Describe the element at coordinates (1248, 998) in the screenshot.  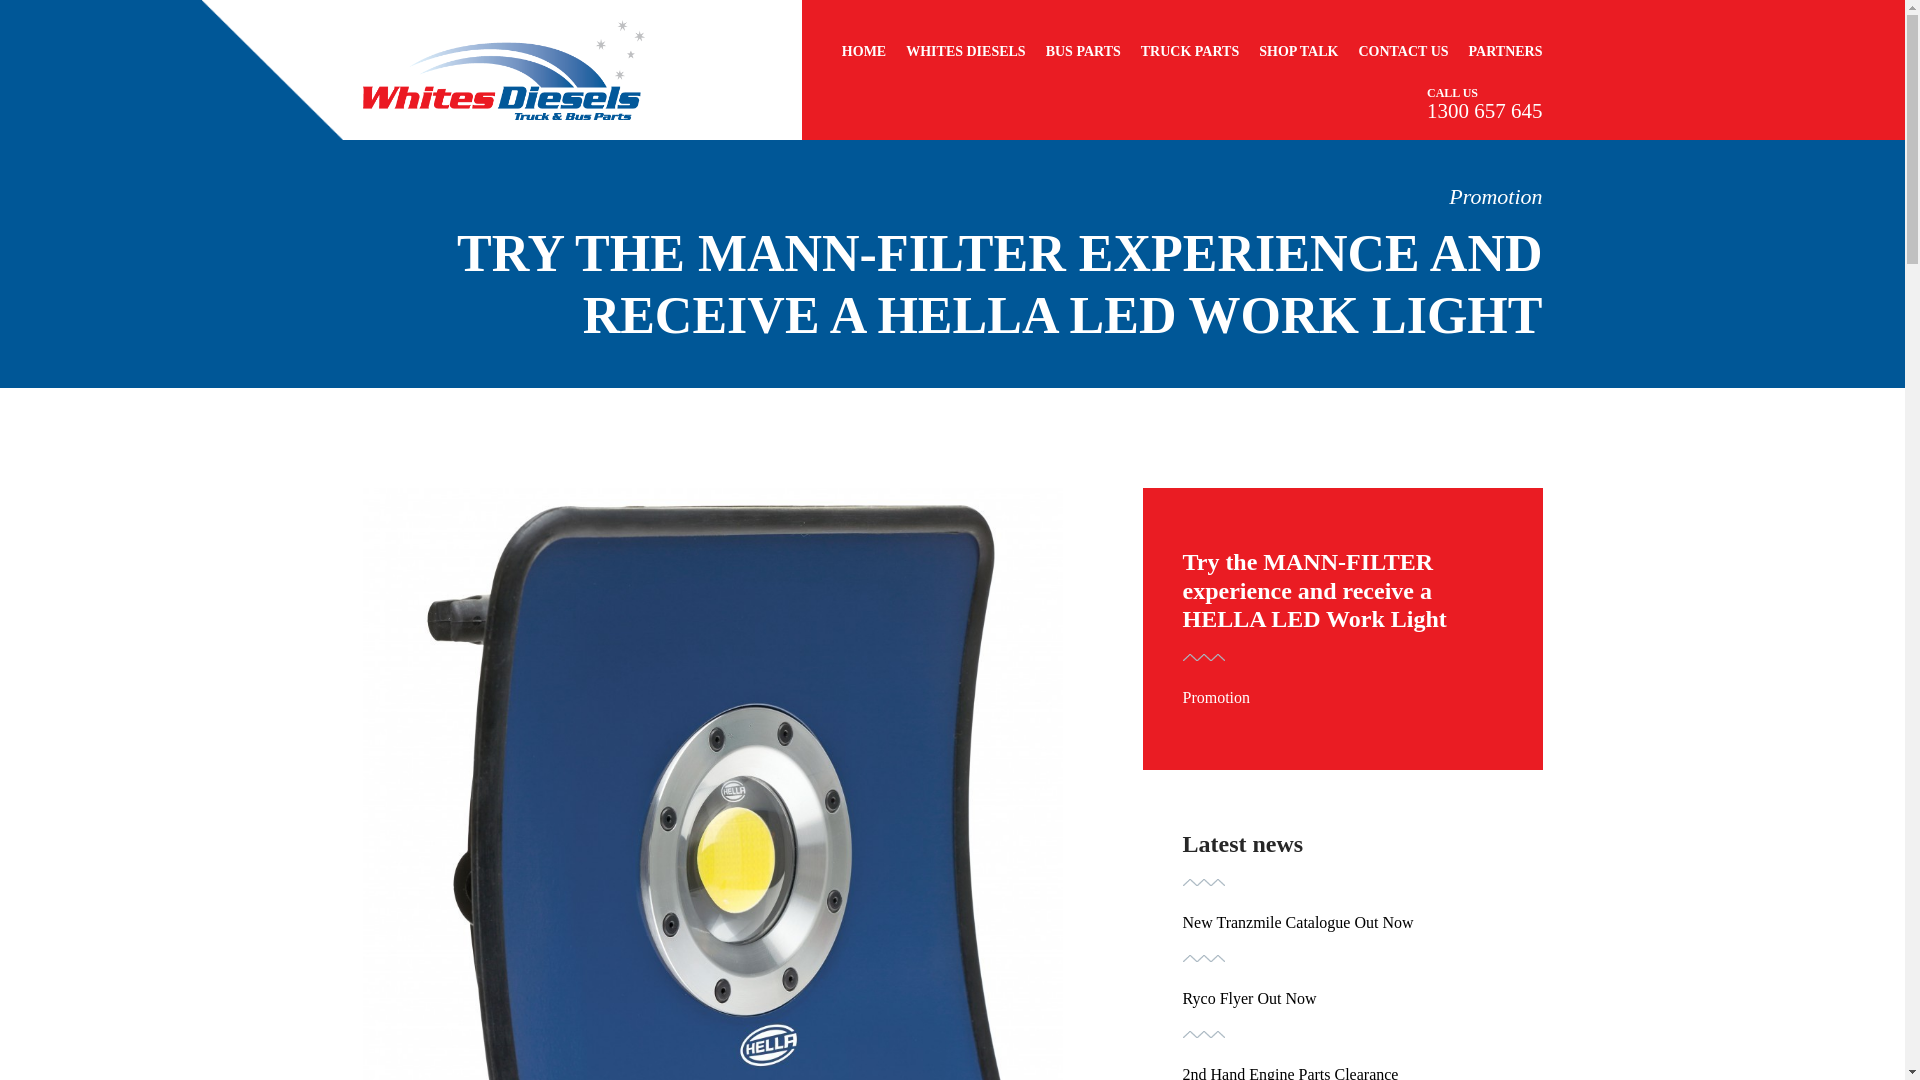
I see `Ryco Flyer Out Now` at that location.